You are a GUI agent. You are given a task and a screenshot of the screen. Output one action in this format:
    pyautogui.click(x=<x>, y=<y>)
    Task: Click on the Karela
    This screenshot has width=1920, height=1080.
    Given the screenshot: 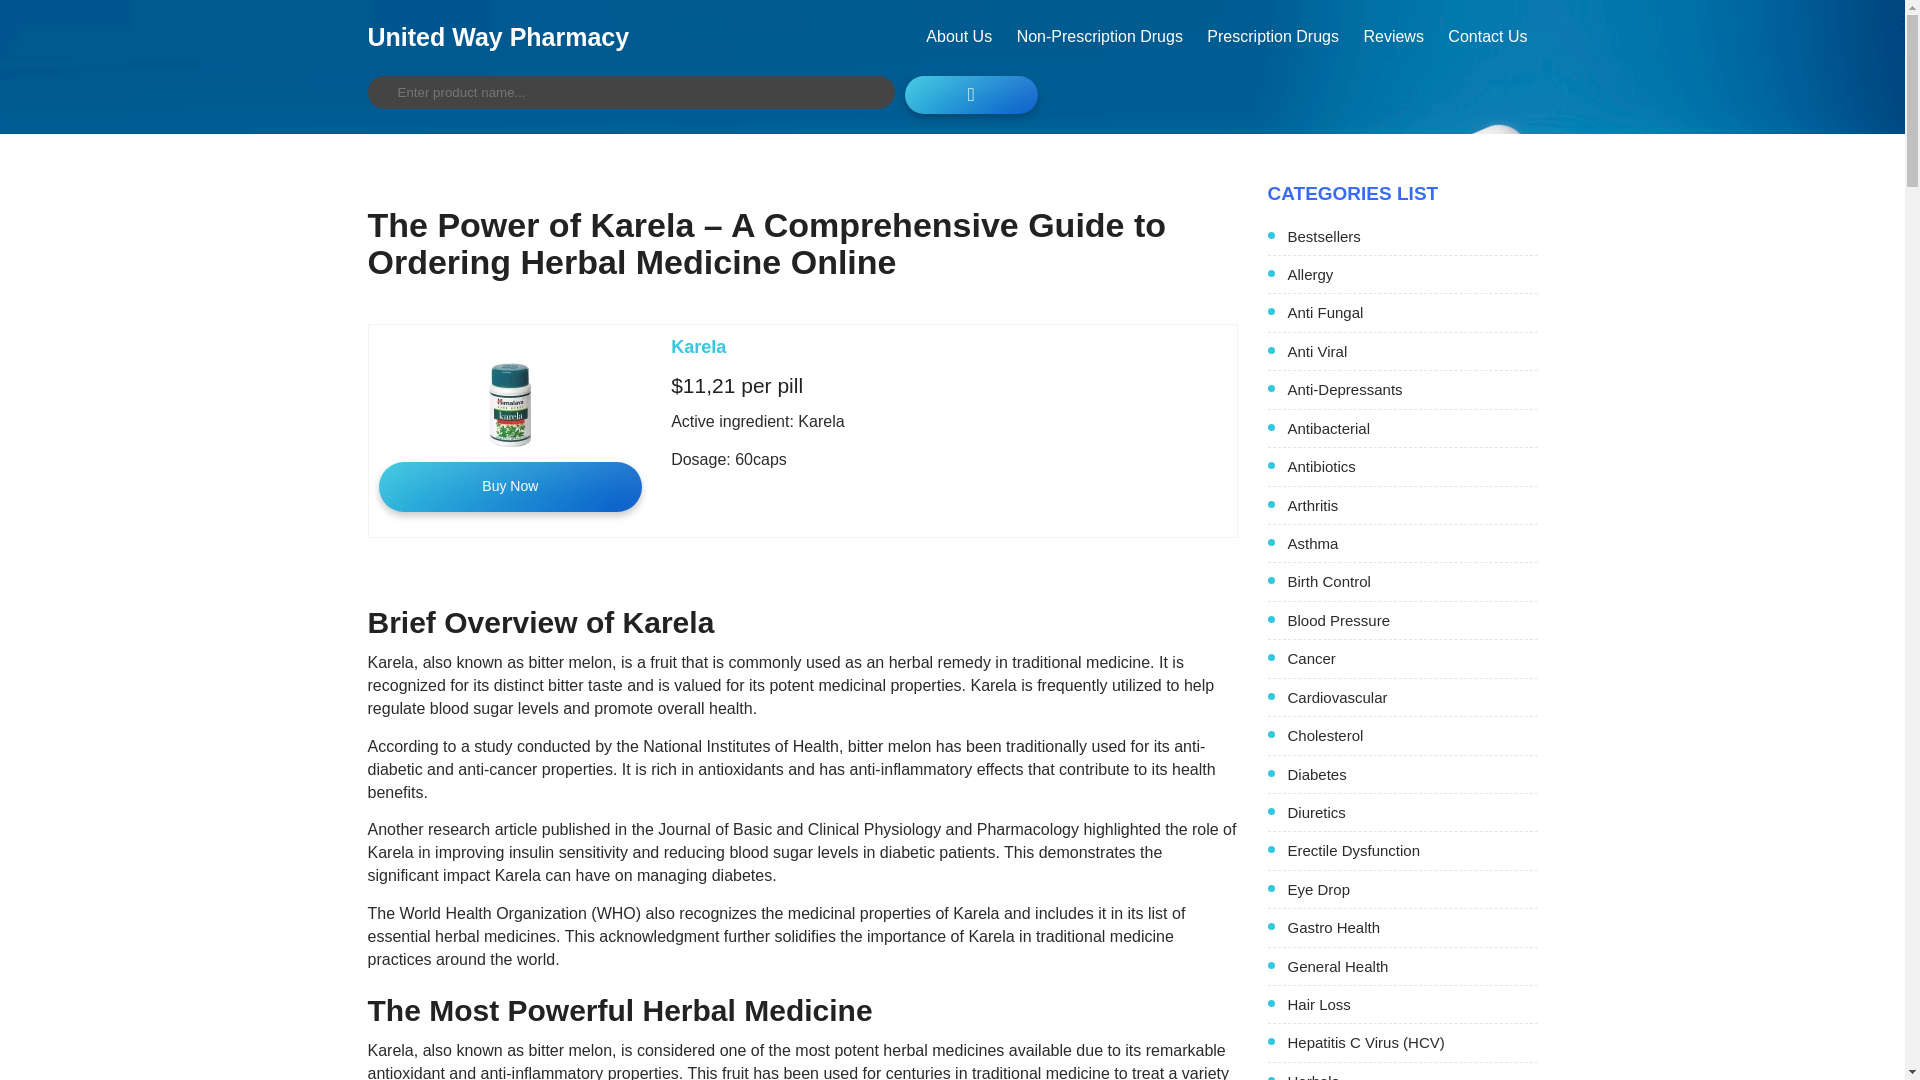 What is the action you would take?
    pyautogui.click(x=698, y=346)
    